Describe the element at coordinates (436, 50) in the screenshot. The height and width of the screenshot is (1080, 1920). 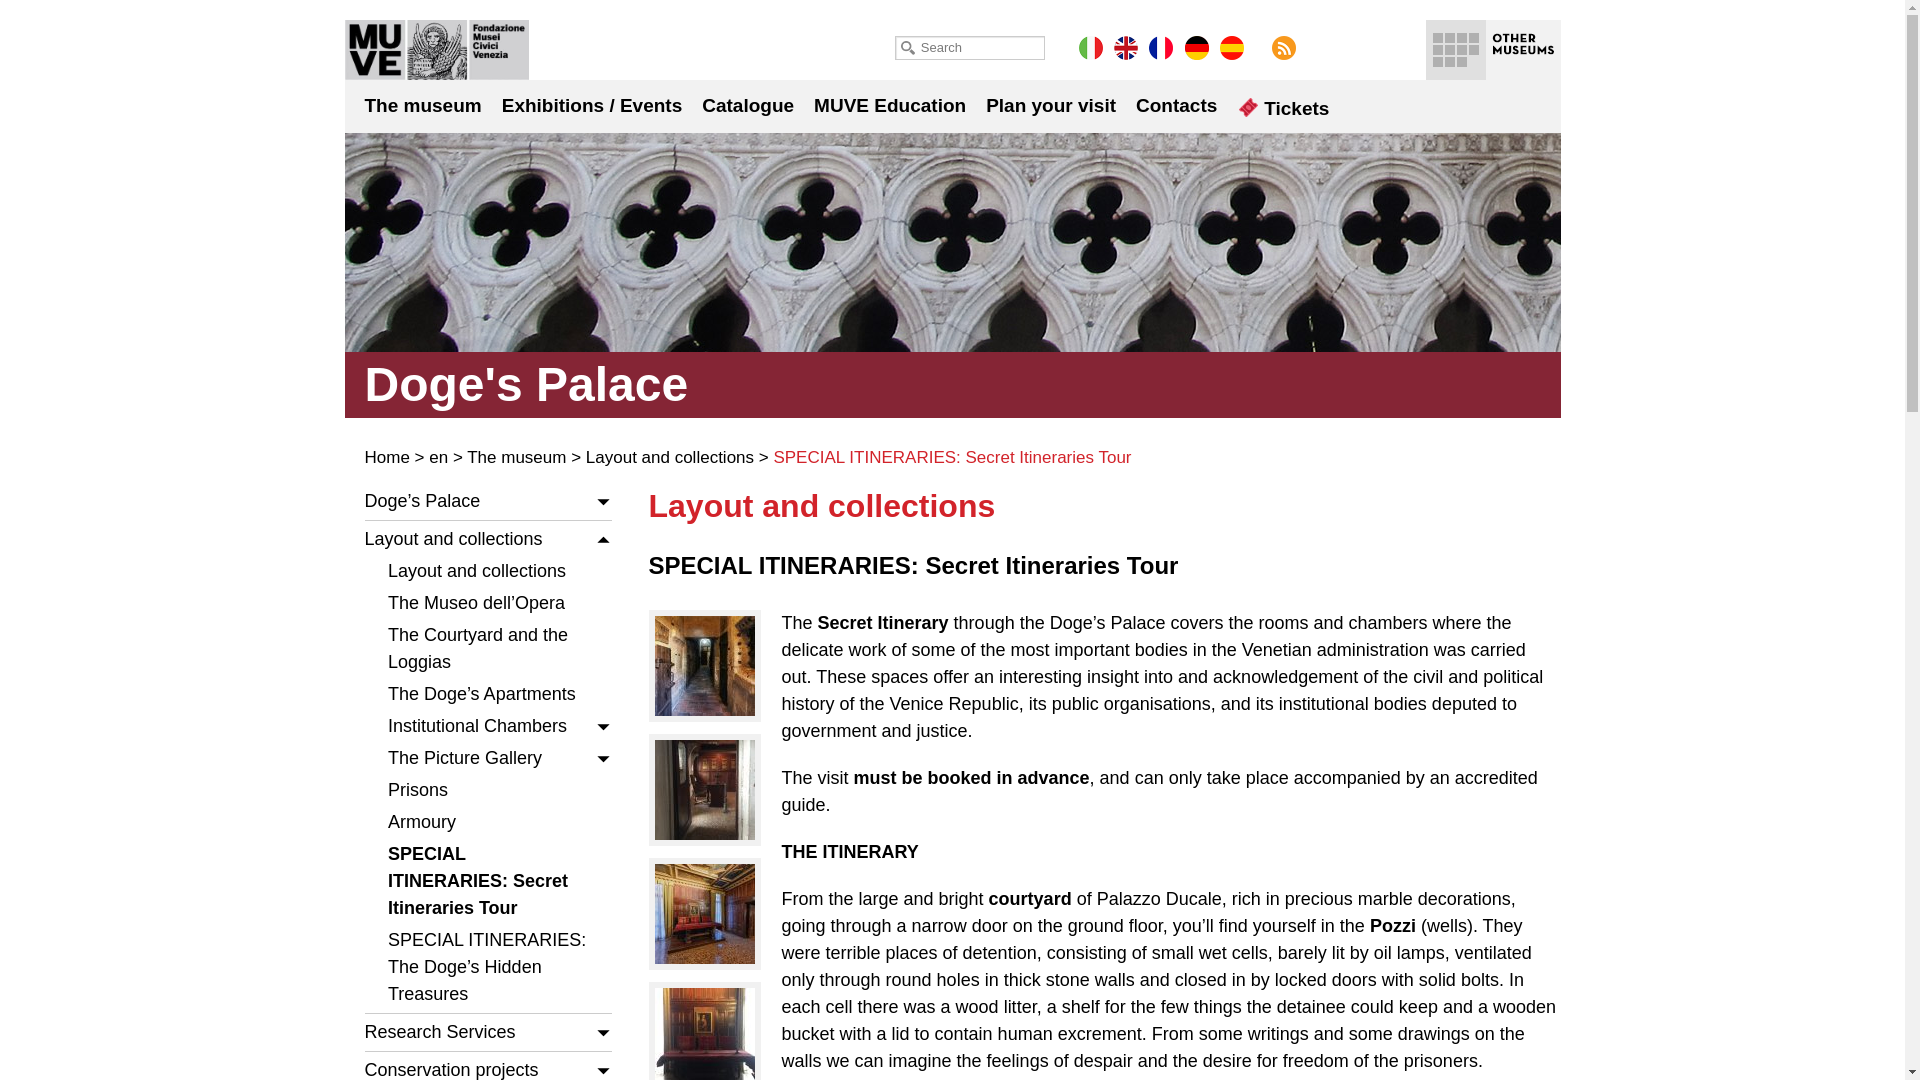
I see `Palazzo Ducale` at that location.